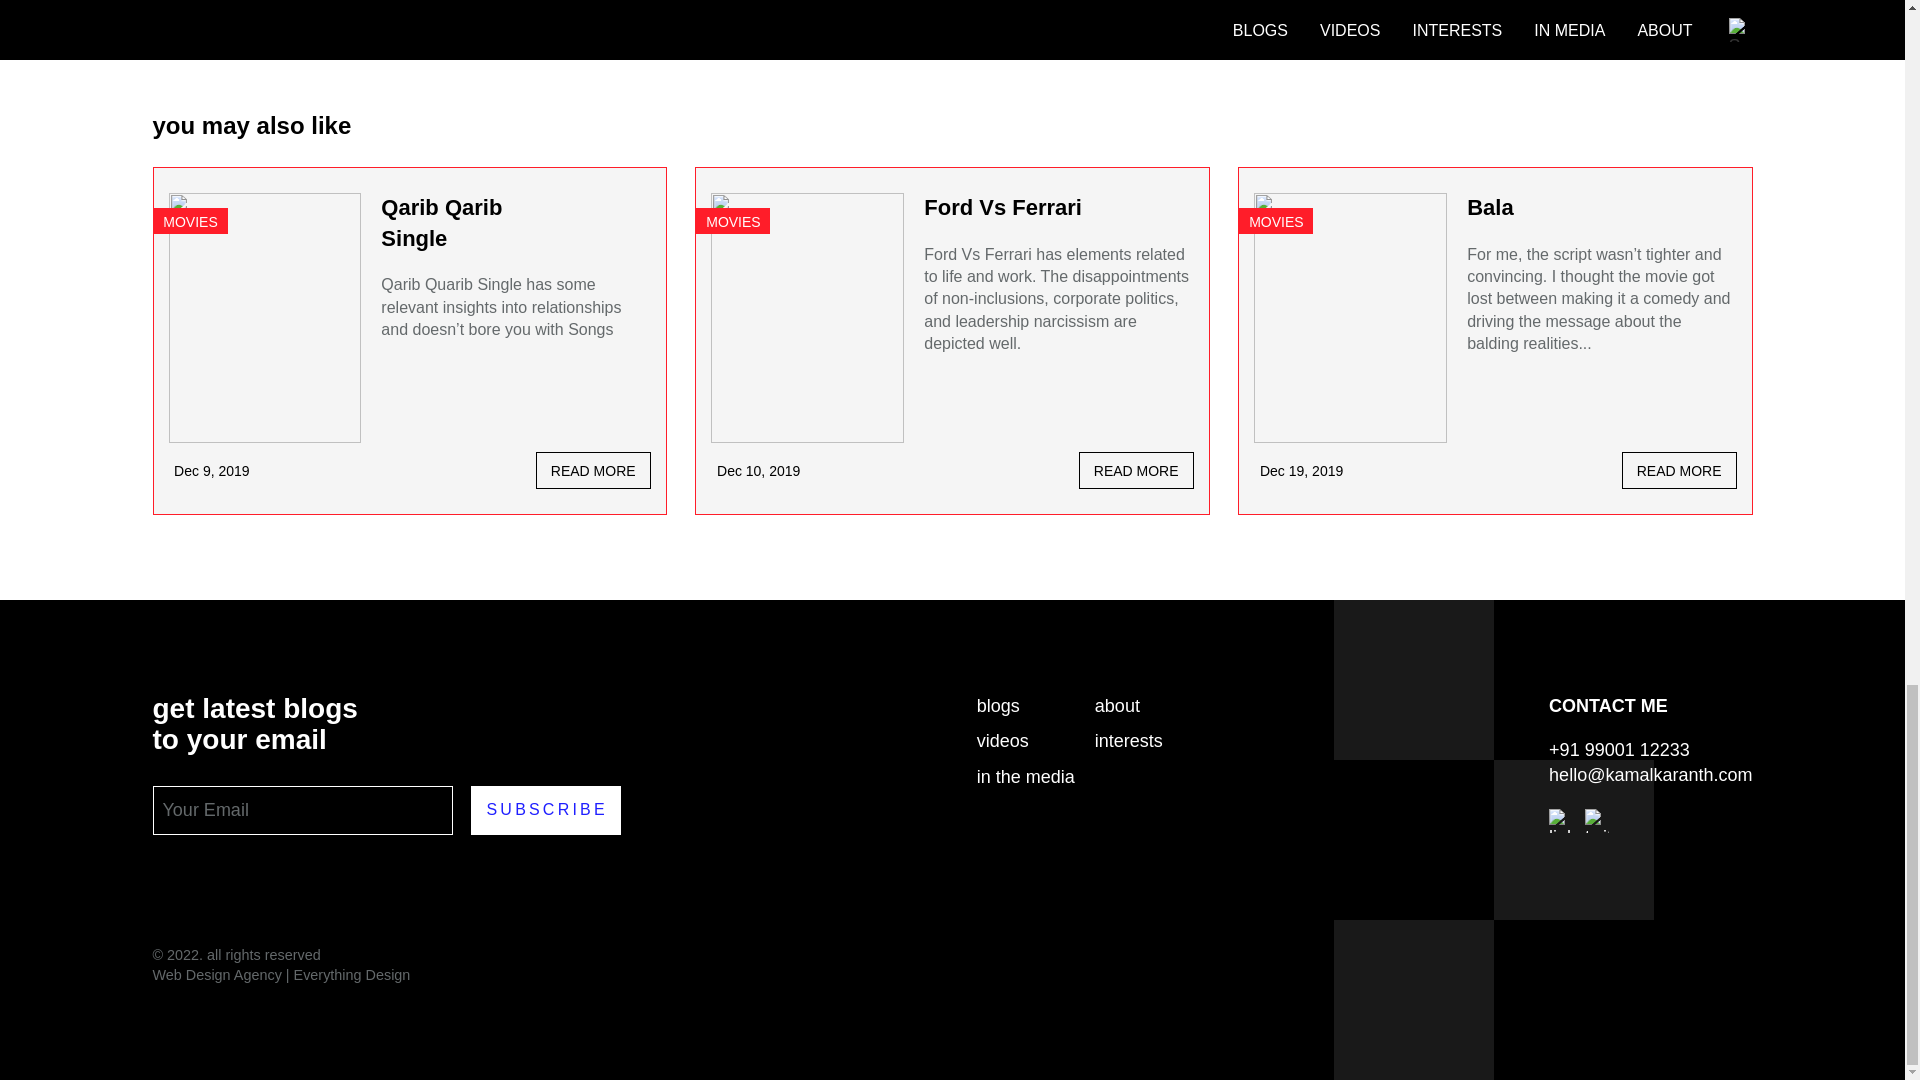 This screenshot has height=1080, width=1920. Describe the element at coordinates (1026, 706) in the screenshot. I see `blogs` at that location.